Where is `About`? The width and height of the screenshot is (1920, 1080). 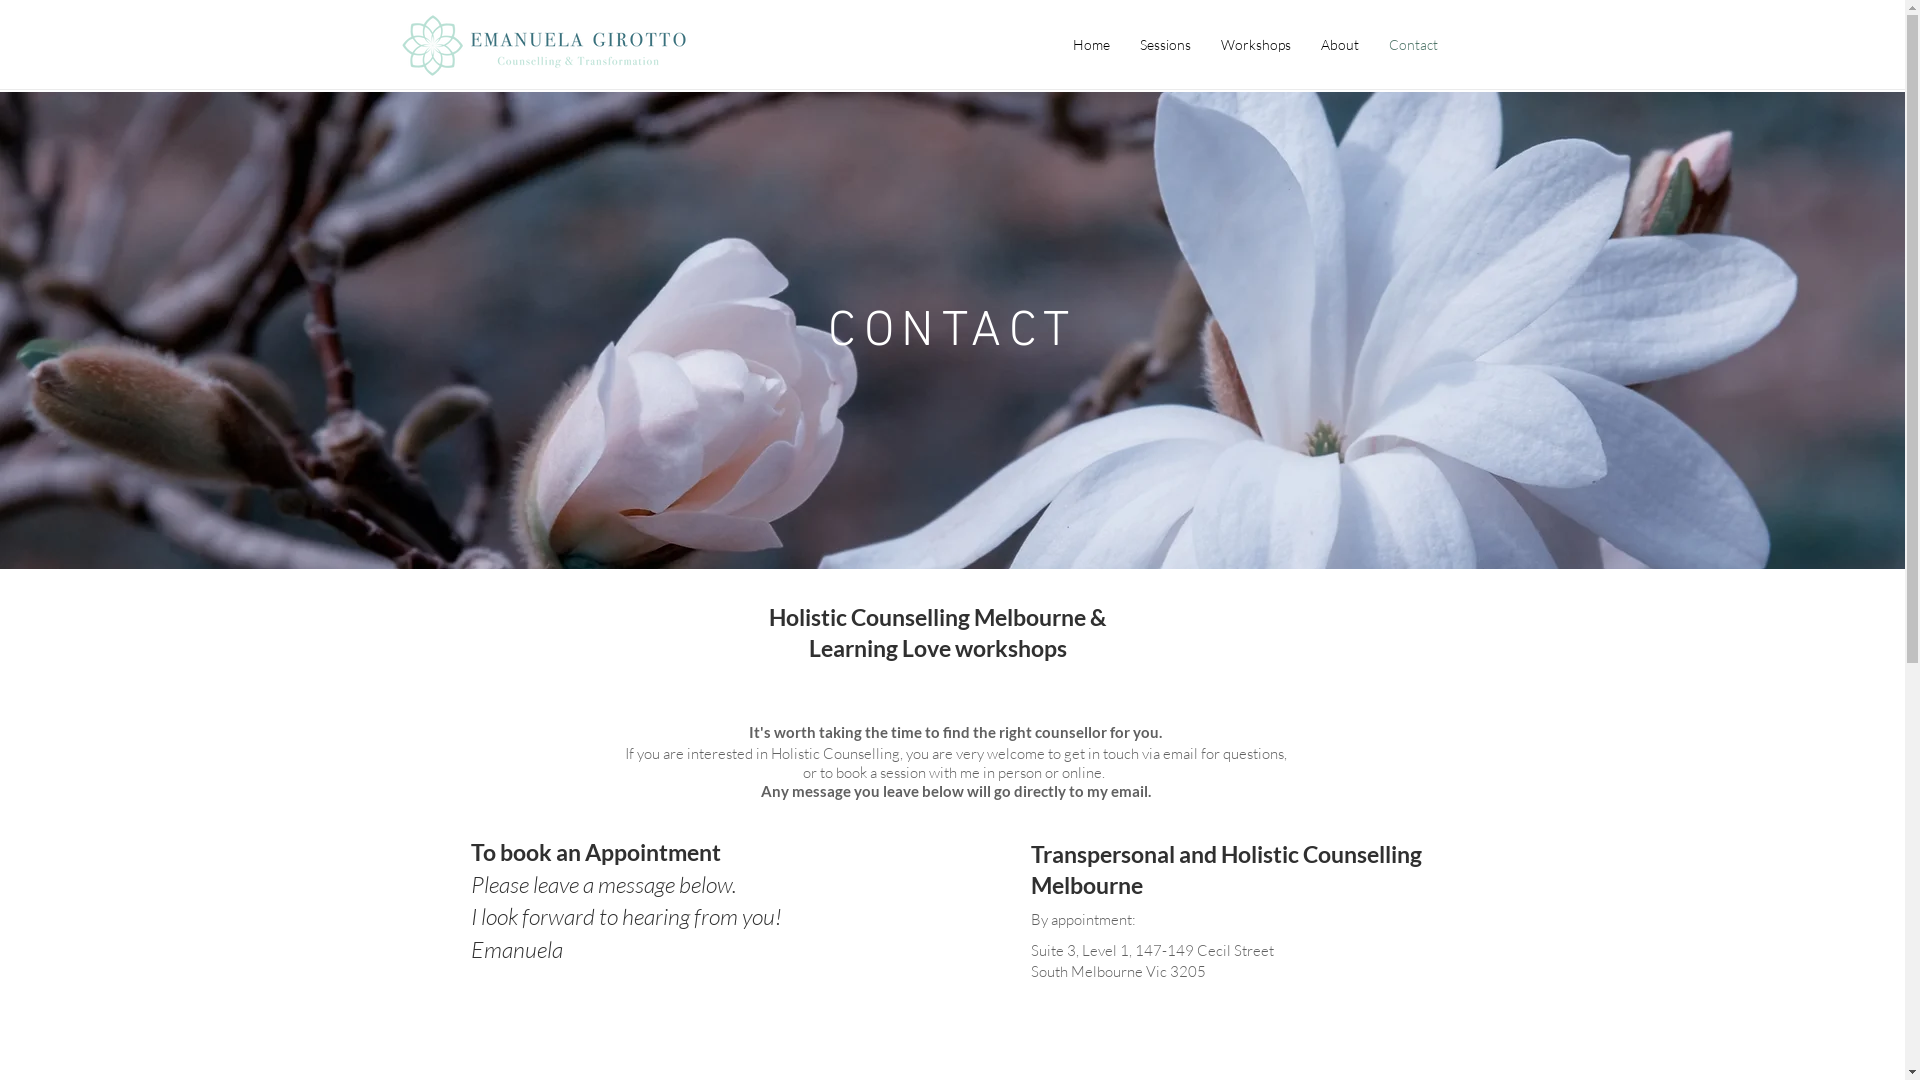
About is located at coordinates (1340, 45).